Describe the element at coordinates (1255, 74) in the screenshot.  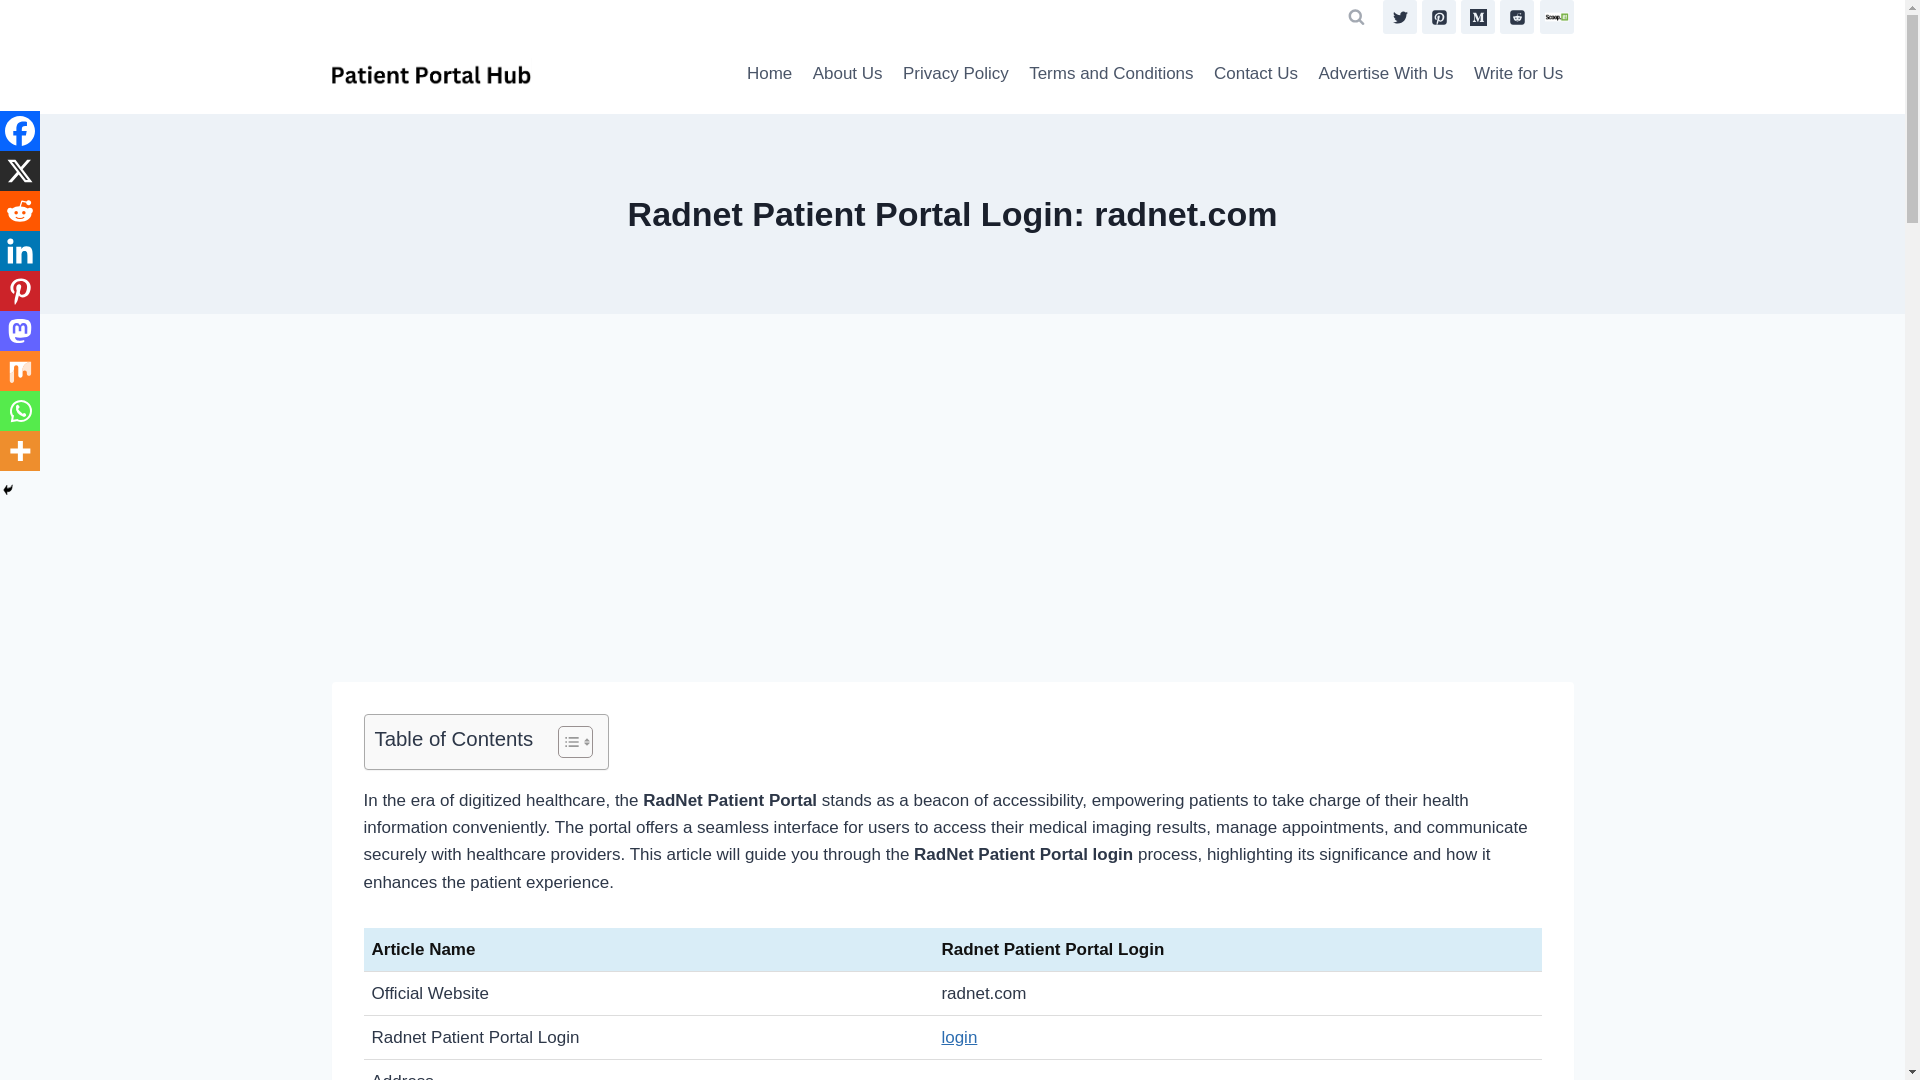
I see `Contact Us` at that location.